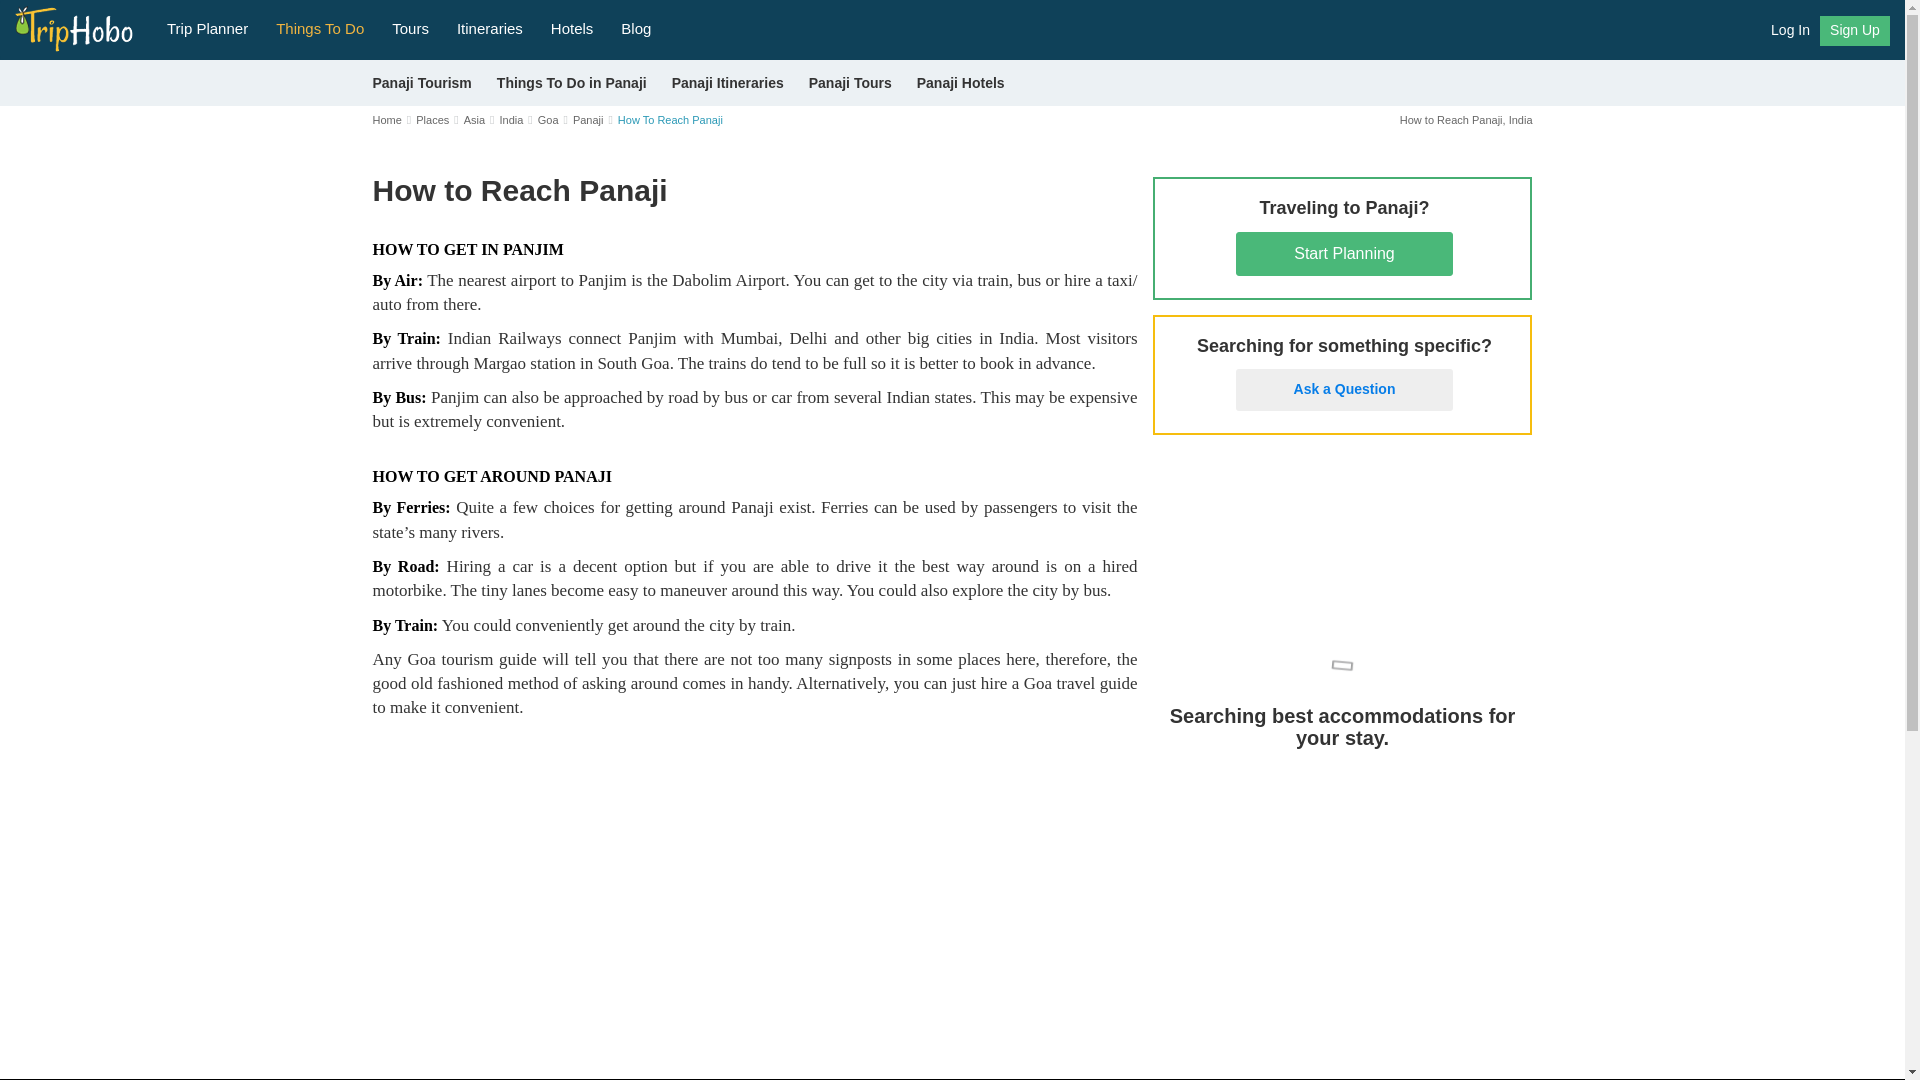 This screenshot has width=1920, height=1080. Describe the element at coordinates (572, 27) in the screenshot. I see `Hotels` at that location.